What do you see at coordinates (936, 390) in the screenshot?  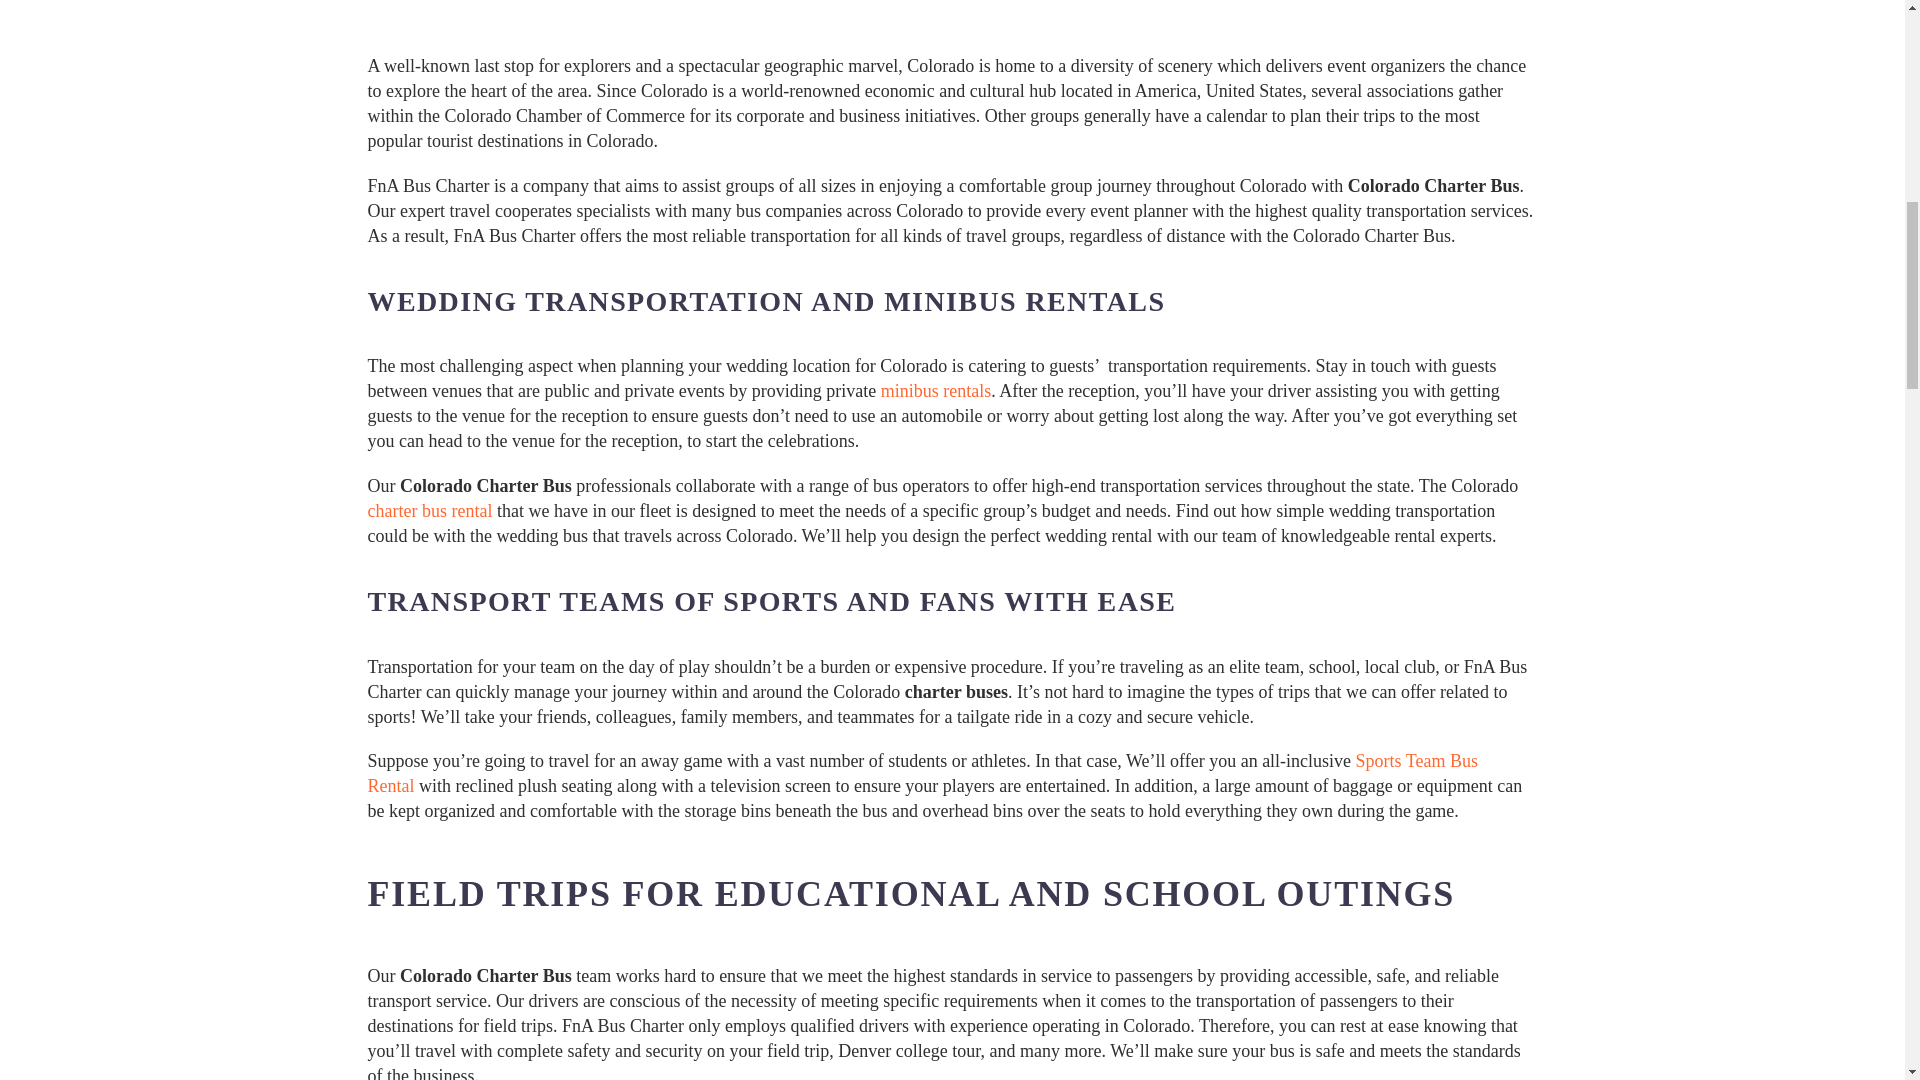 I see `minibus rentals` at bounding box center [936, 390].